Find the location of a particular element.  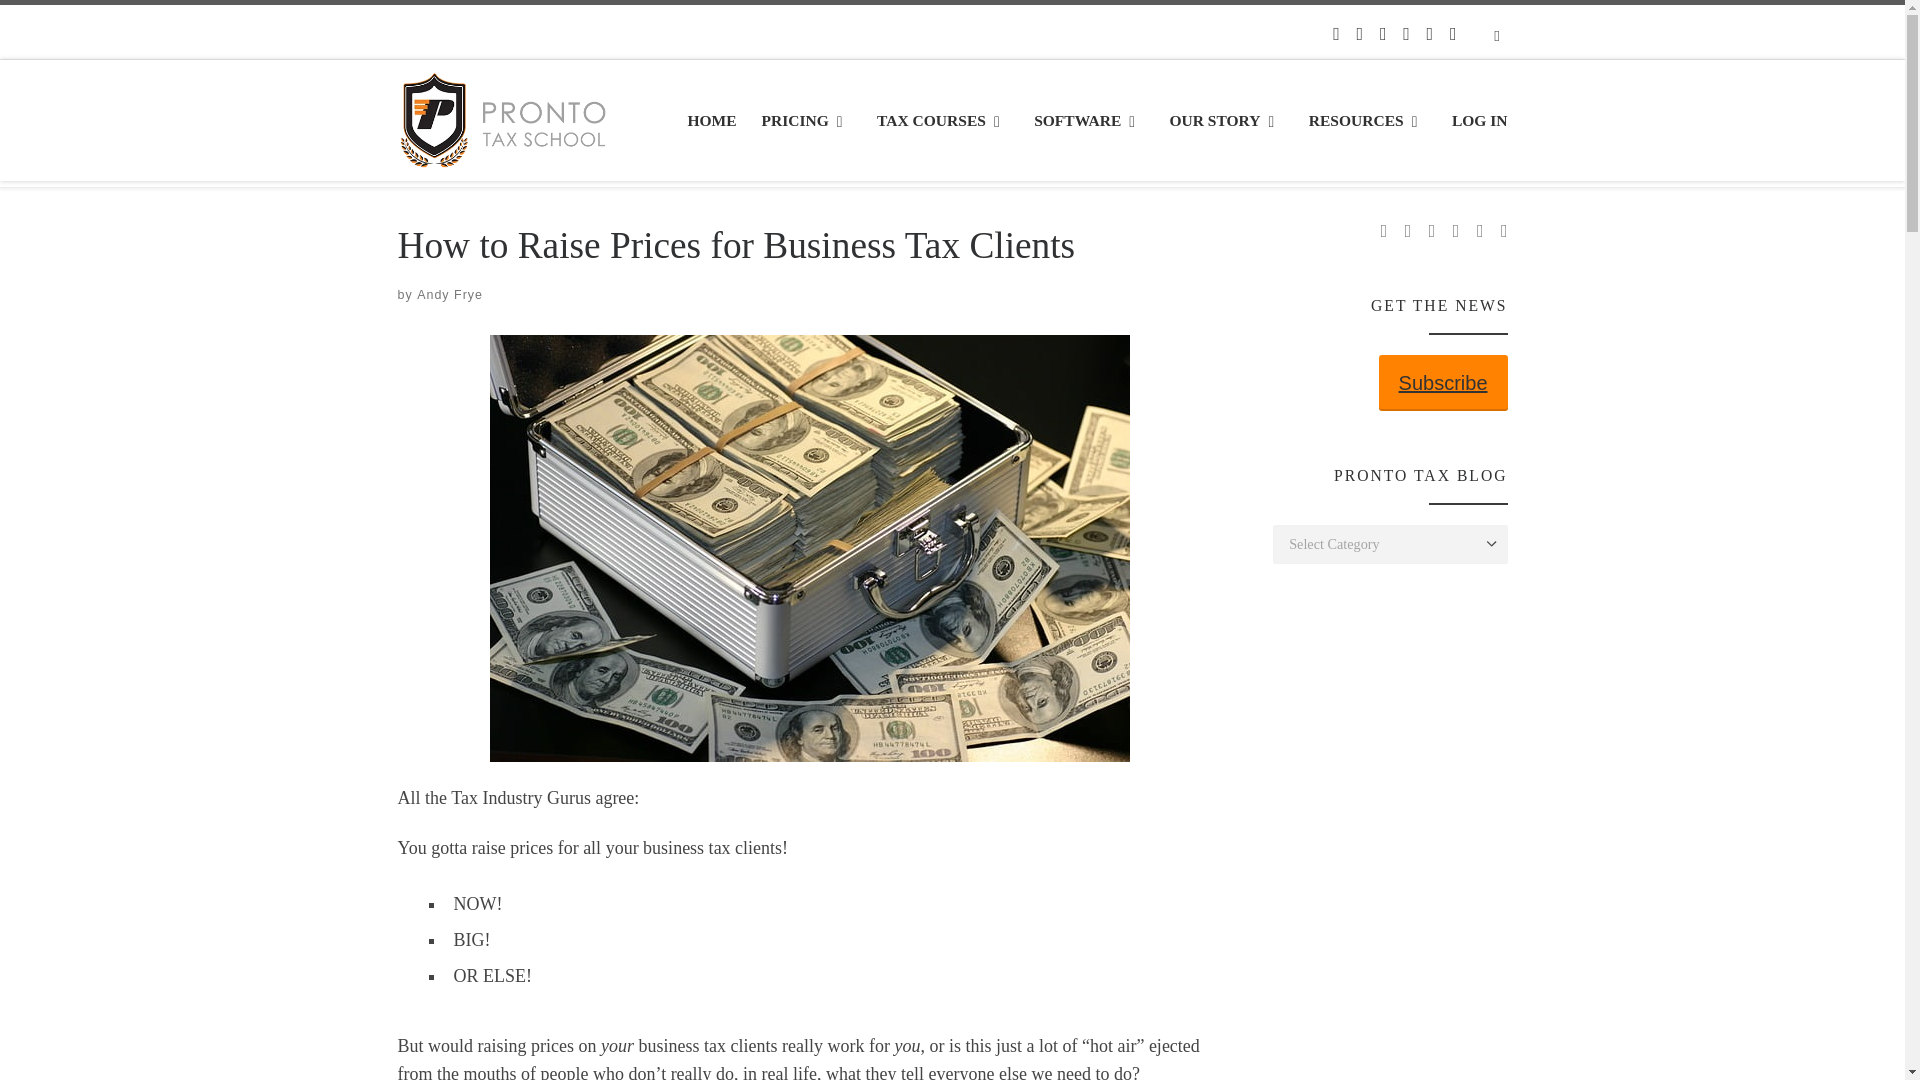

Follow us on Youtube is located at coordinates (1336, 34).